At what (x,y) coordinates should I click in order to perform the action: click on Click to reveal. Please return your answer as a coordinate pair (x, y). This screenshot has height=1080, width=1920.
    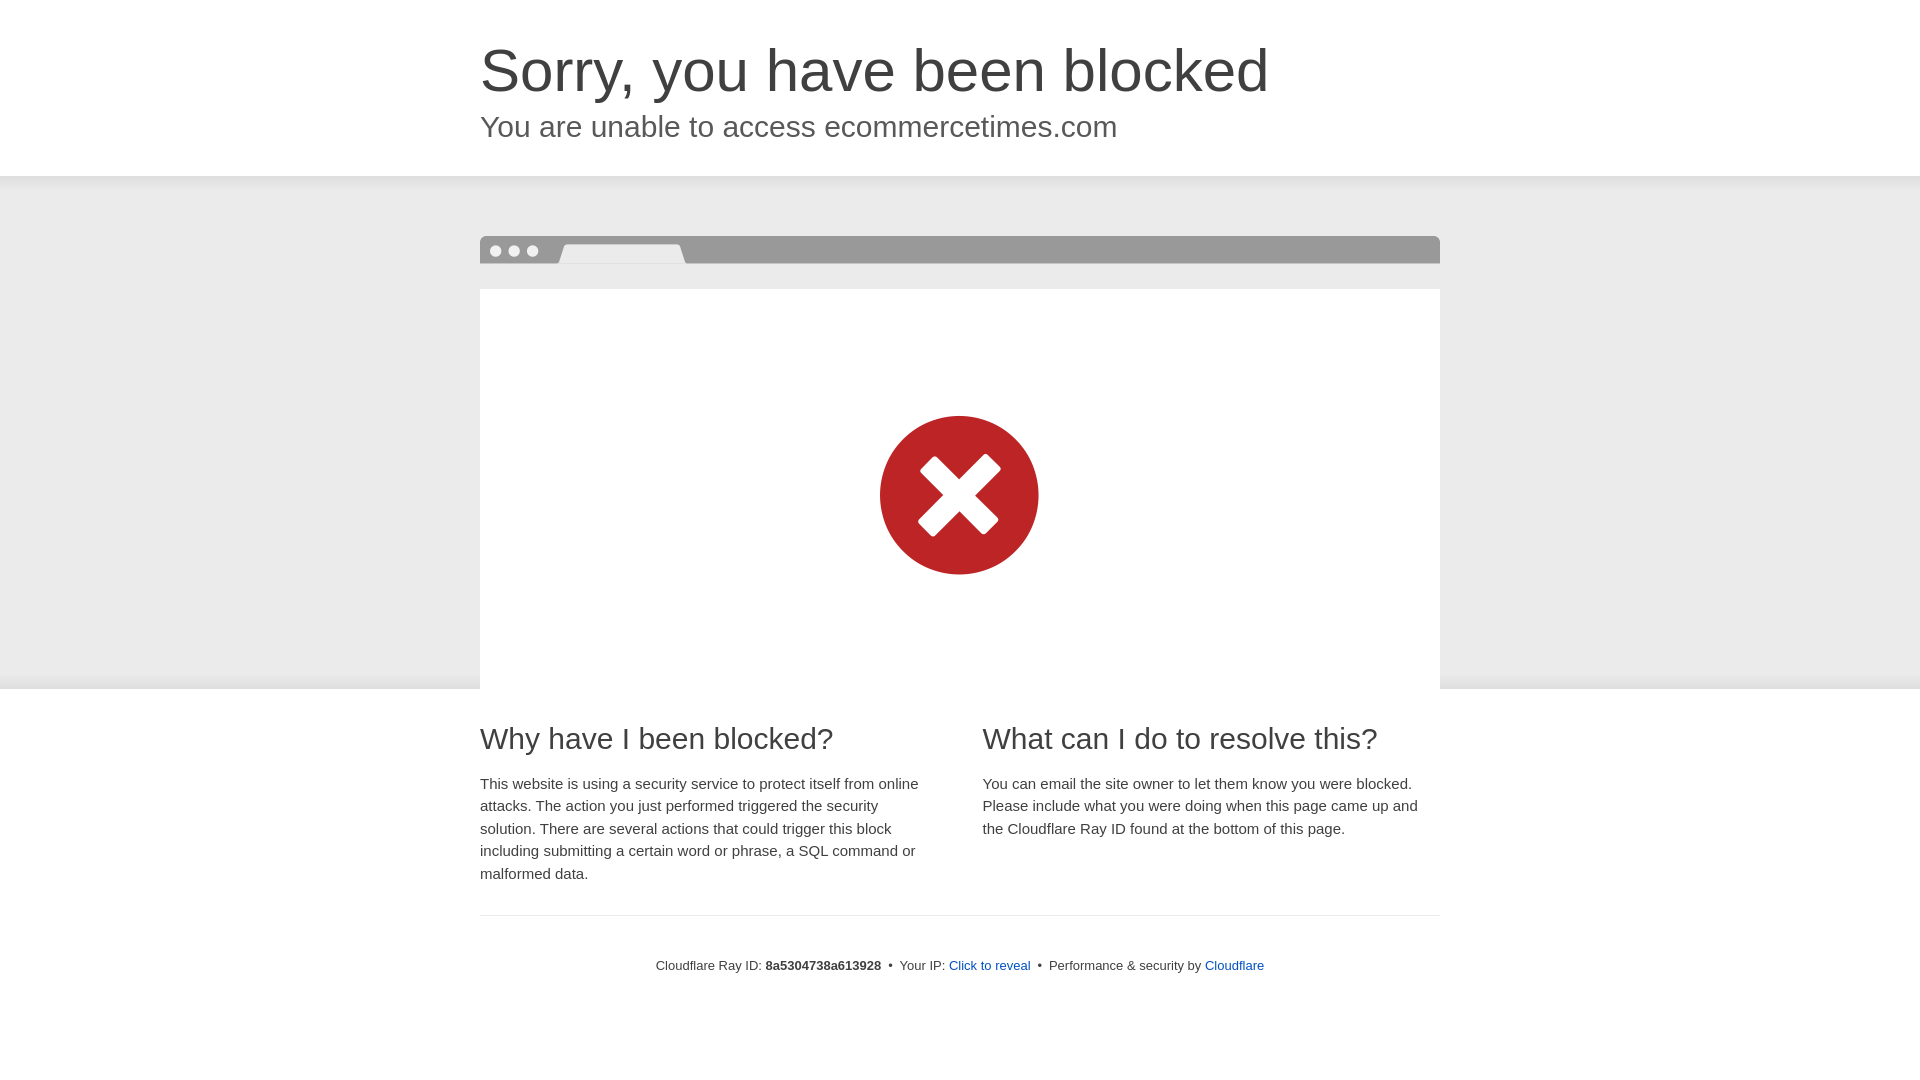
    Looking at the image, I should click on (990, 966).